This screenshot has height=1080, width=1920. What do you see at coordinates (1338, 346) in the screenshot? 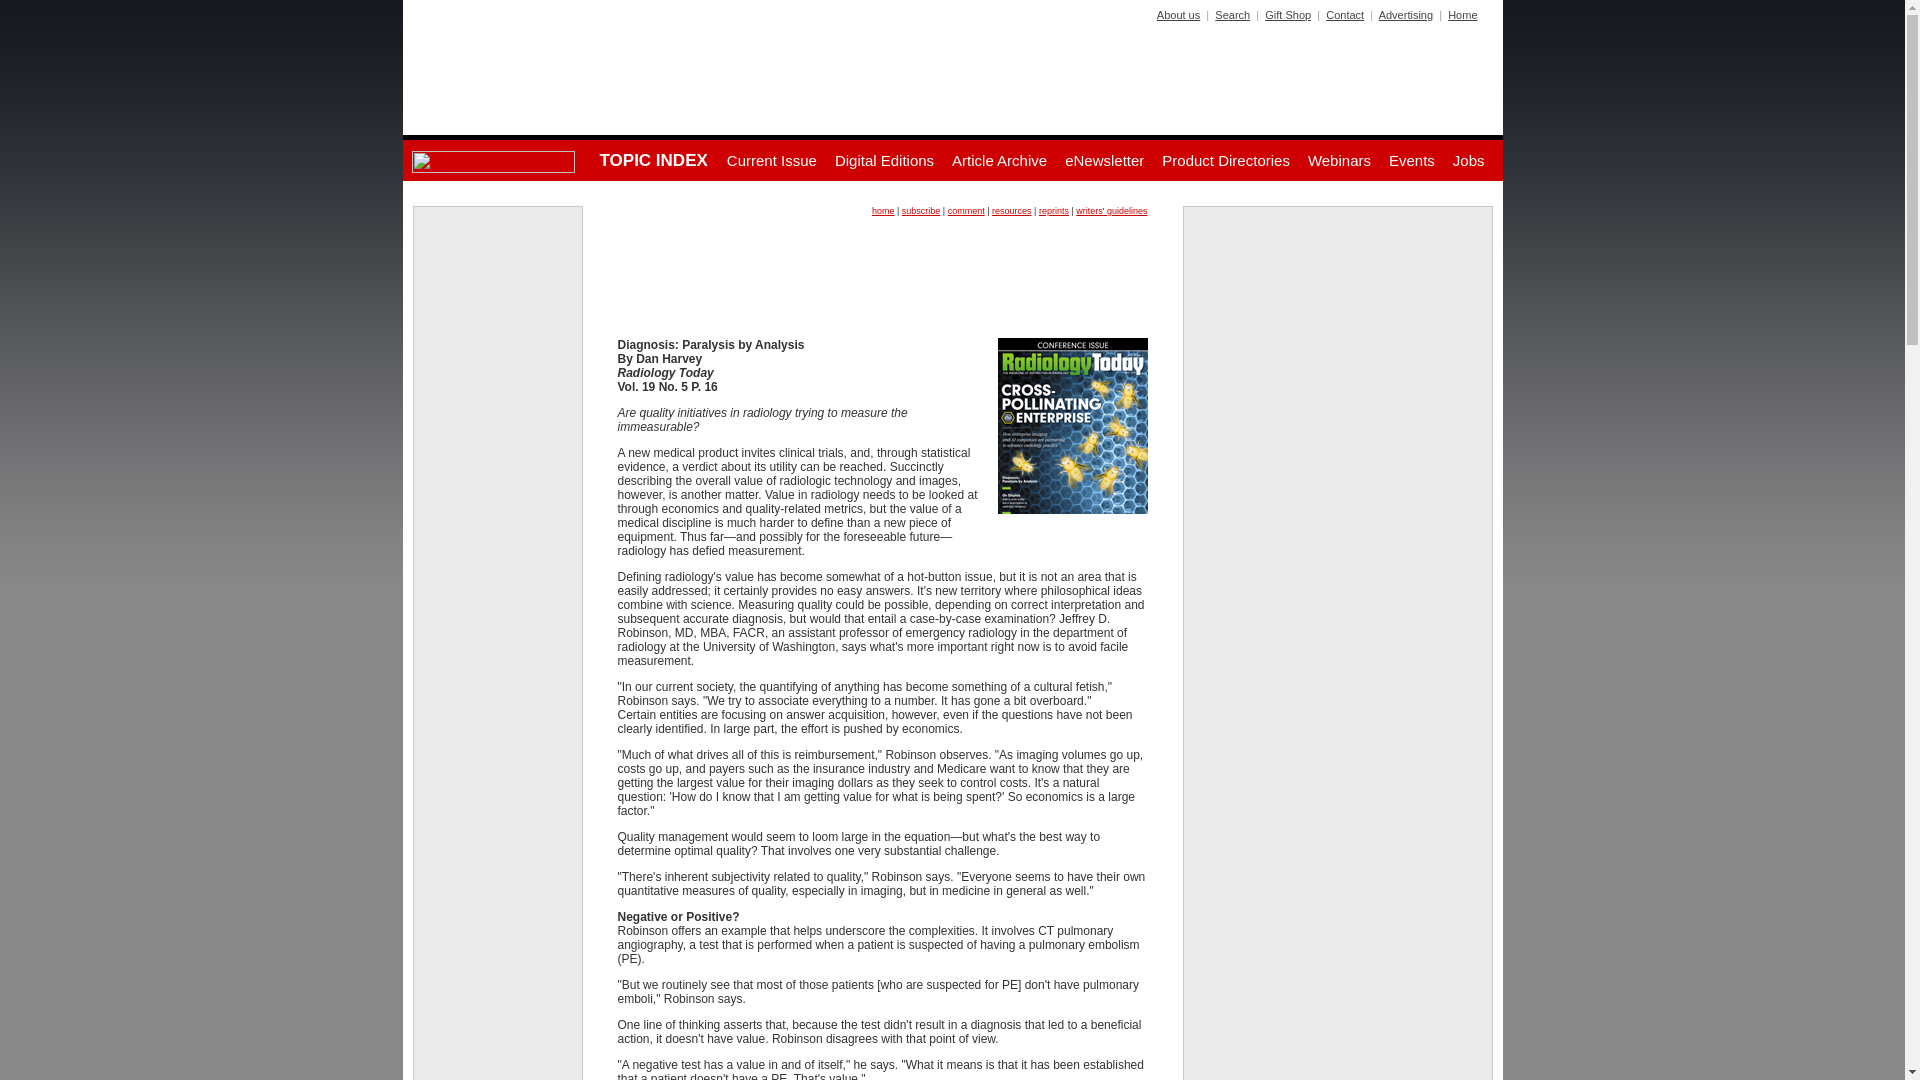
I see `3rd party ad content` at bounding box center [1338, 346].